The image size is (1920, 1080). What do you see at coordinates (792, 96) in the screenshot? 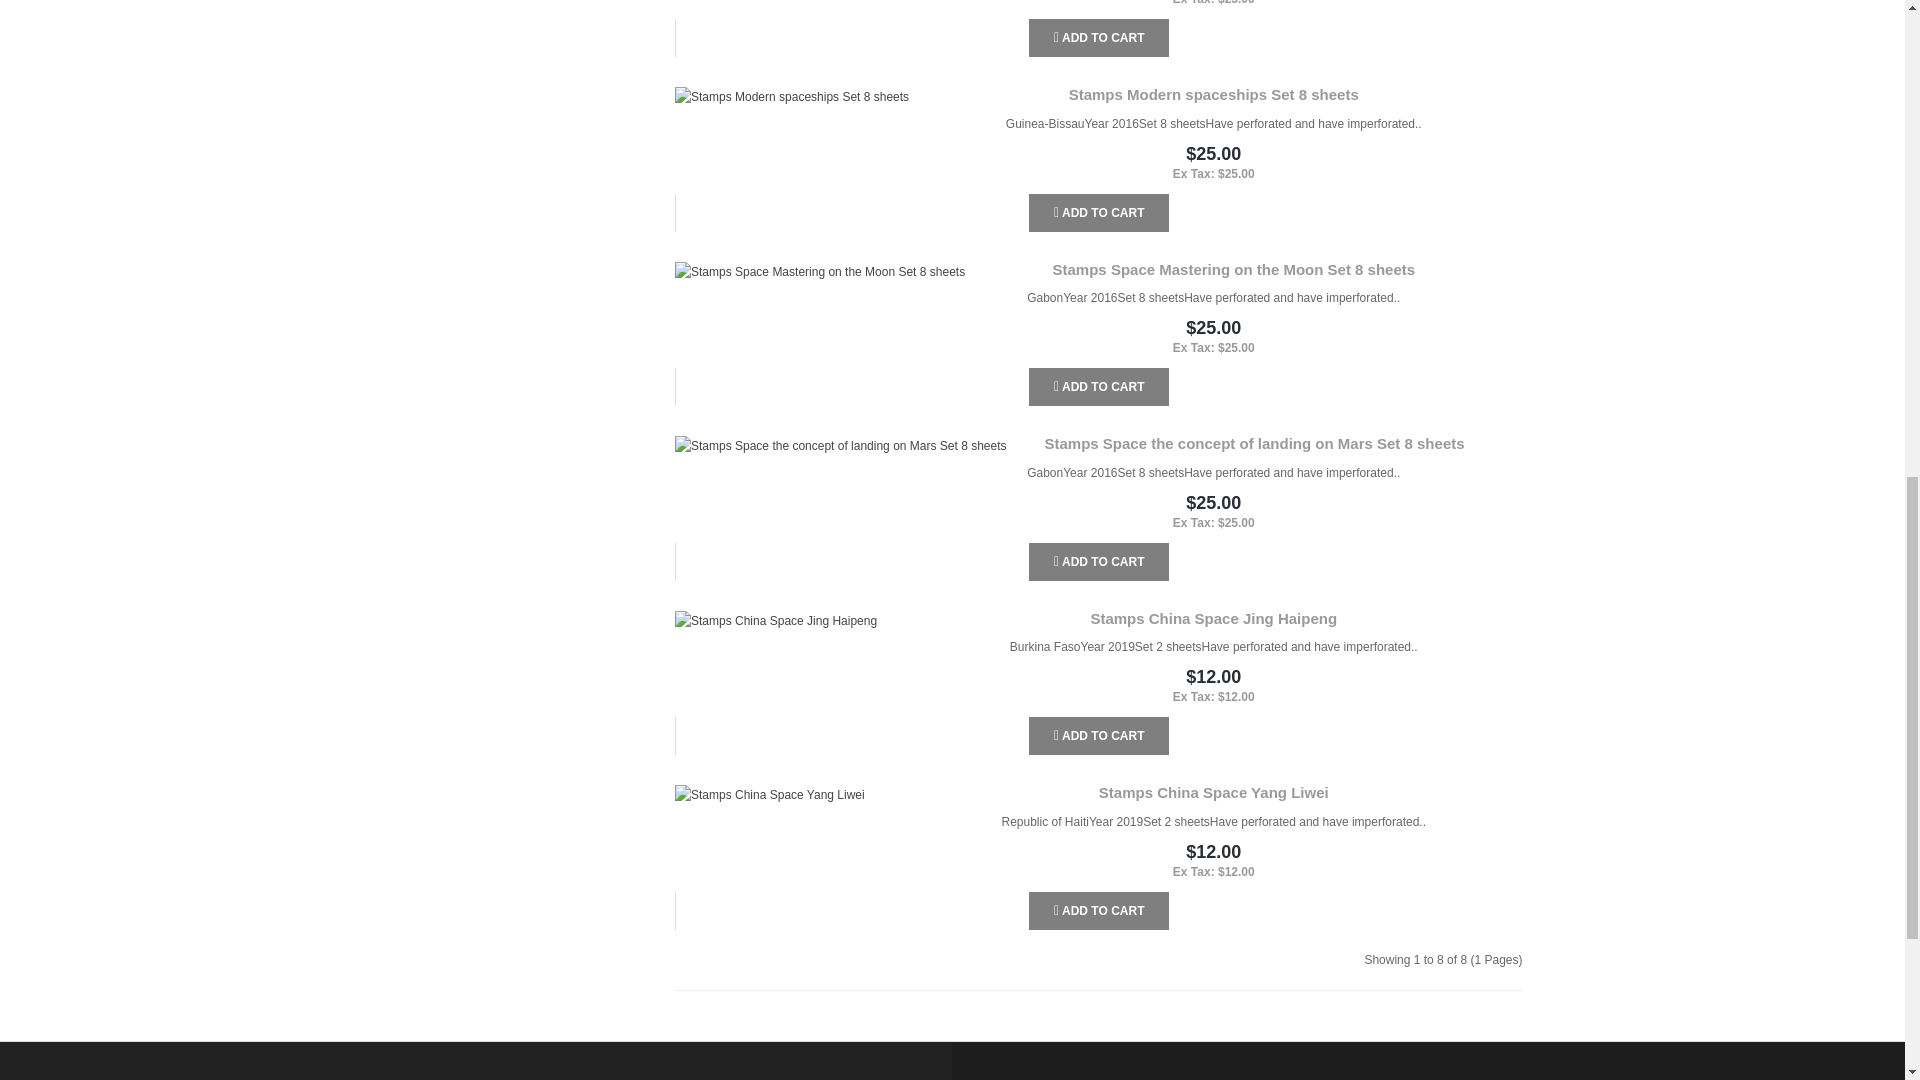
I see `Stamps Modern spaceships  Set 8 sheets` at bounding box center [792, 96].